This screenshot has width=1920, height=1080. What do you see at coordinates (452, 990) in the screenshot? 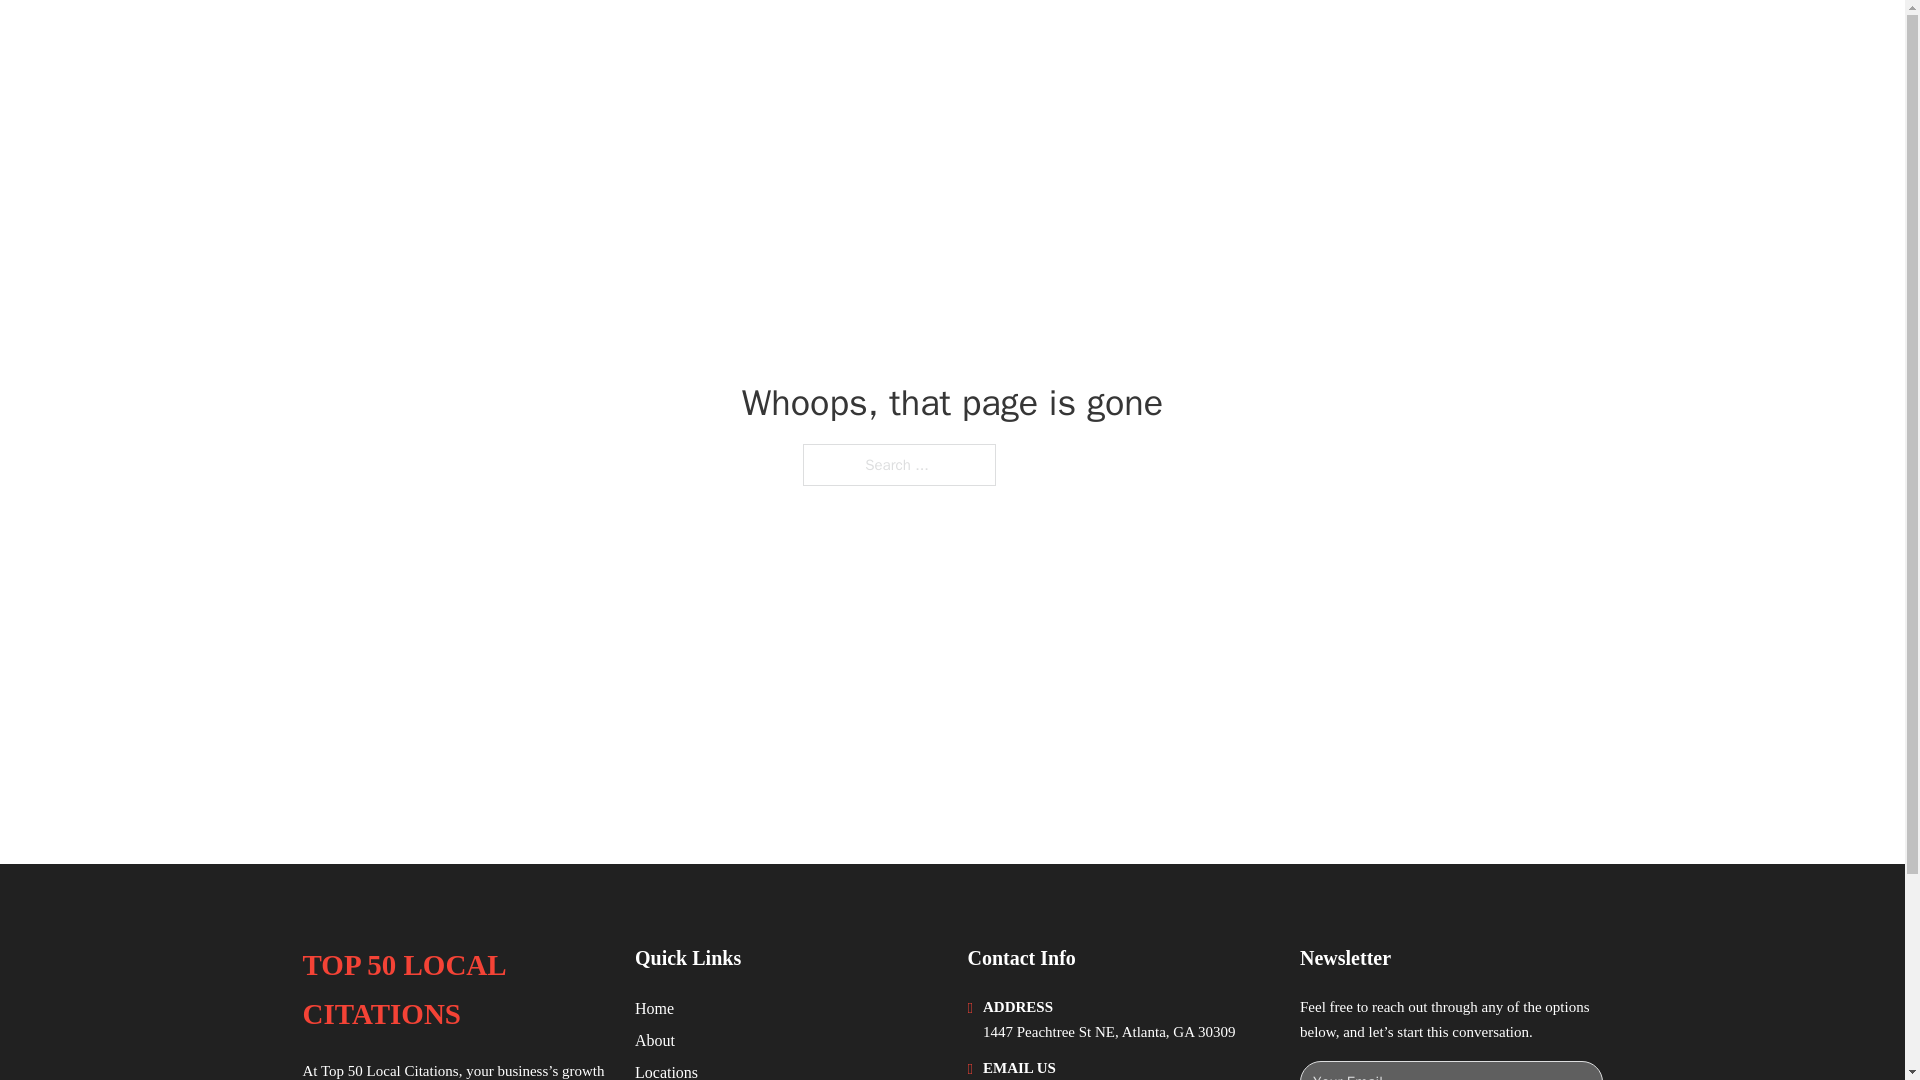
I see `TOP 50 LOCAL CITATIONS` at bounding box center [452, 990].